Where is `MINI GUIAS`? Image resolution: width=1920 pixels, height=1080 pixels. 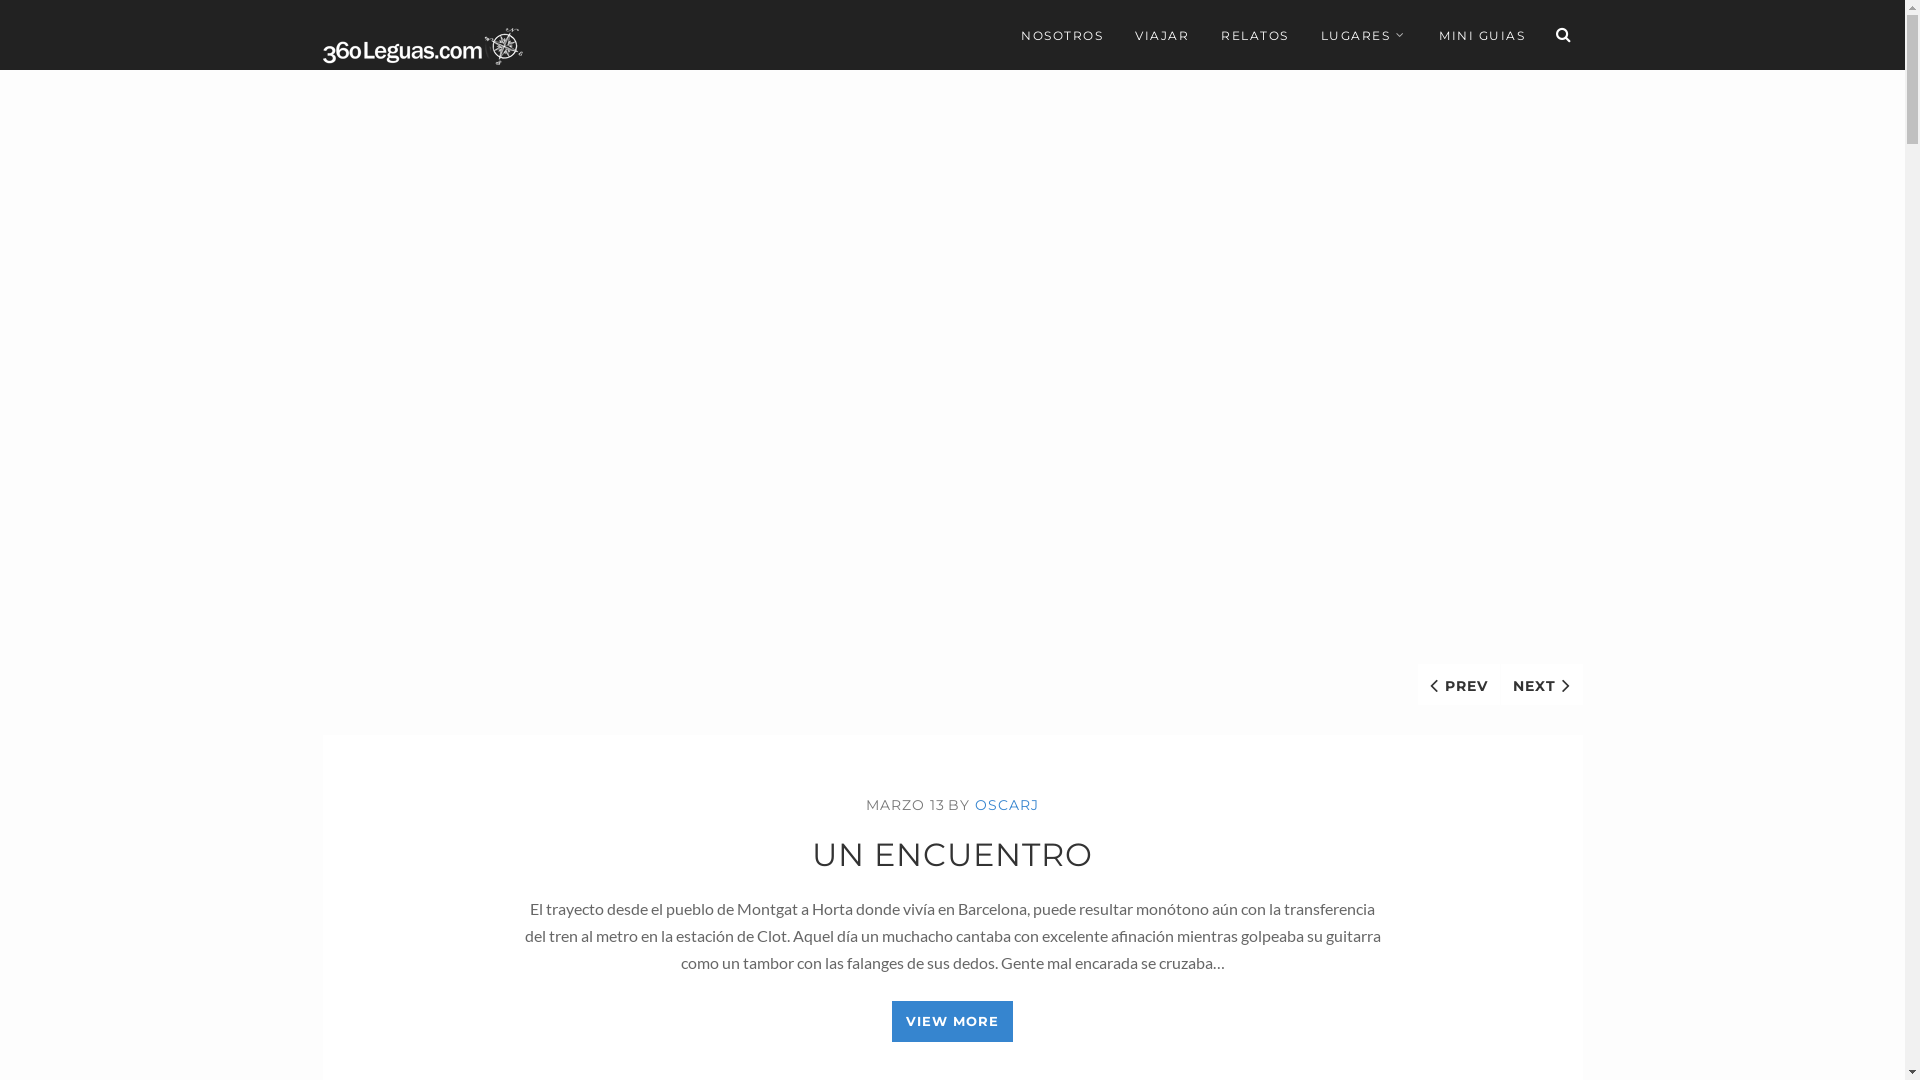
MINI GUIAS is located at coordinates (1482, 35).